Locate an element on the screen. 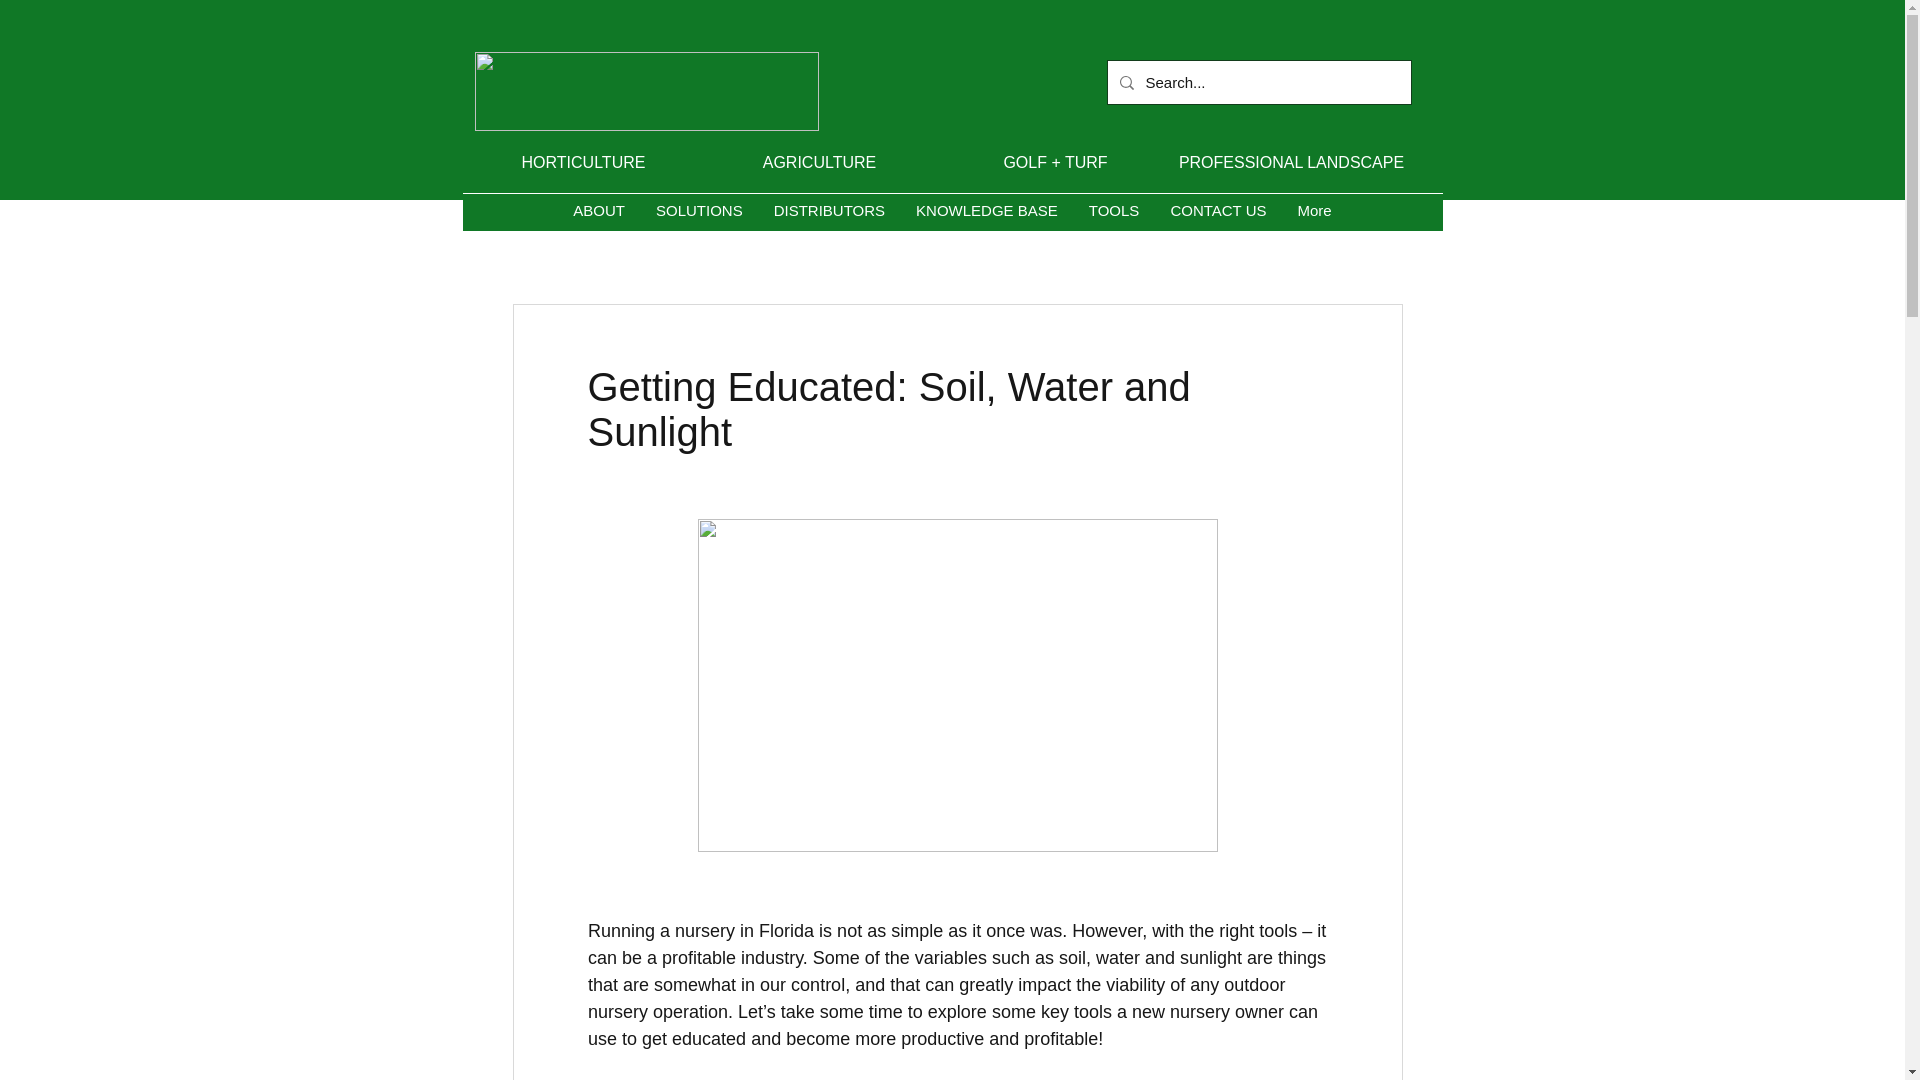 The image size is (1920, 1080). ABOUT is located at coordinates (598, 215).